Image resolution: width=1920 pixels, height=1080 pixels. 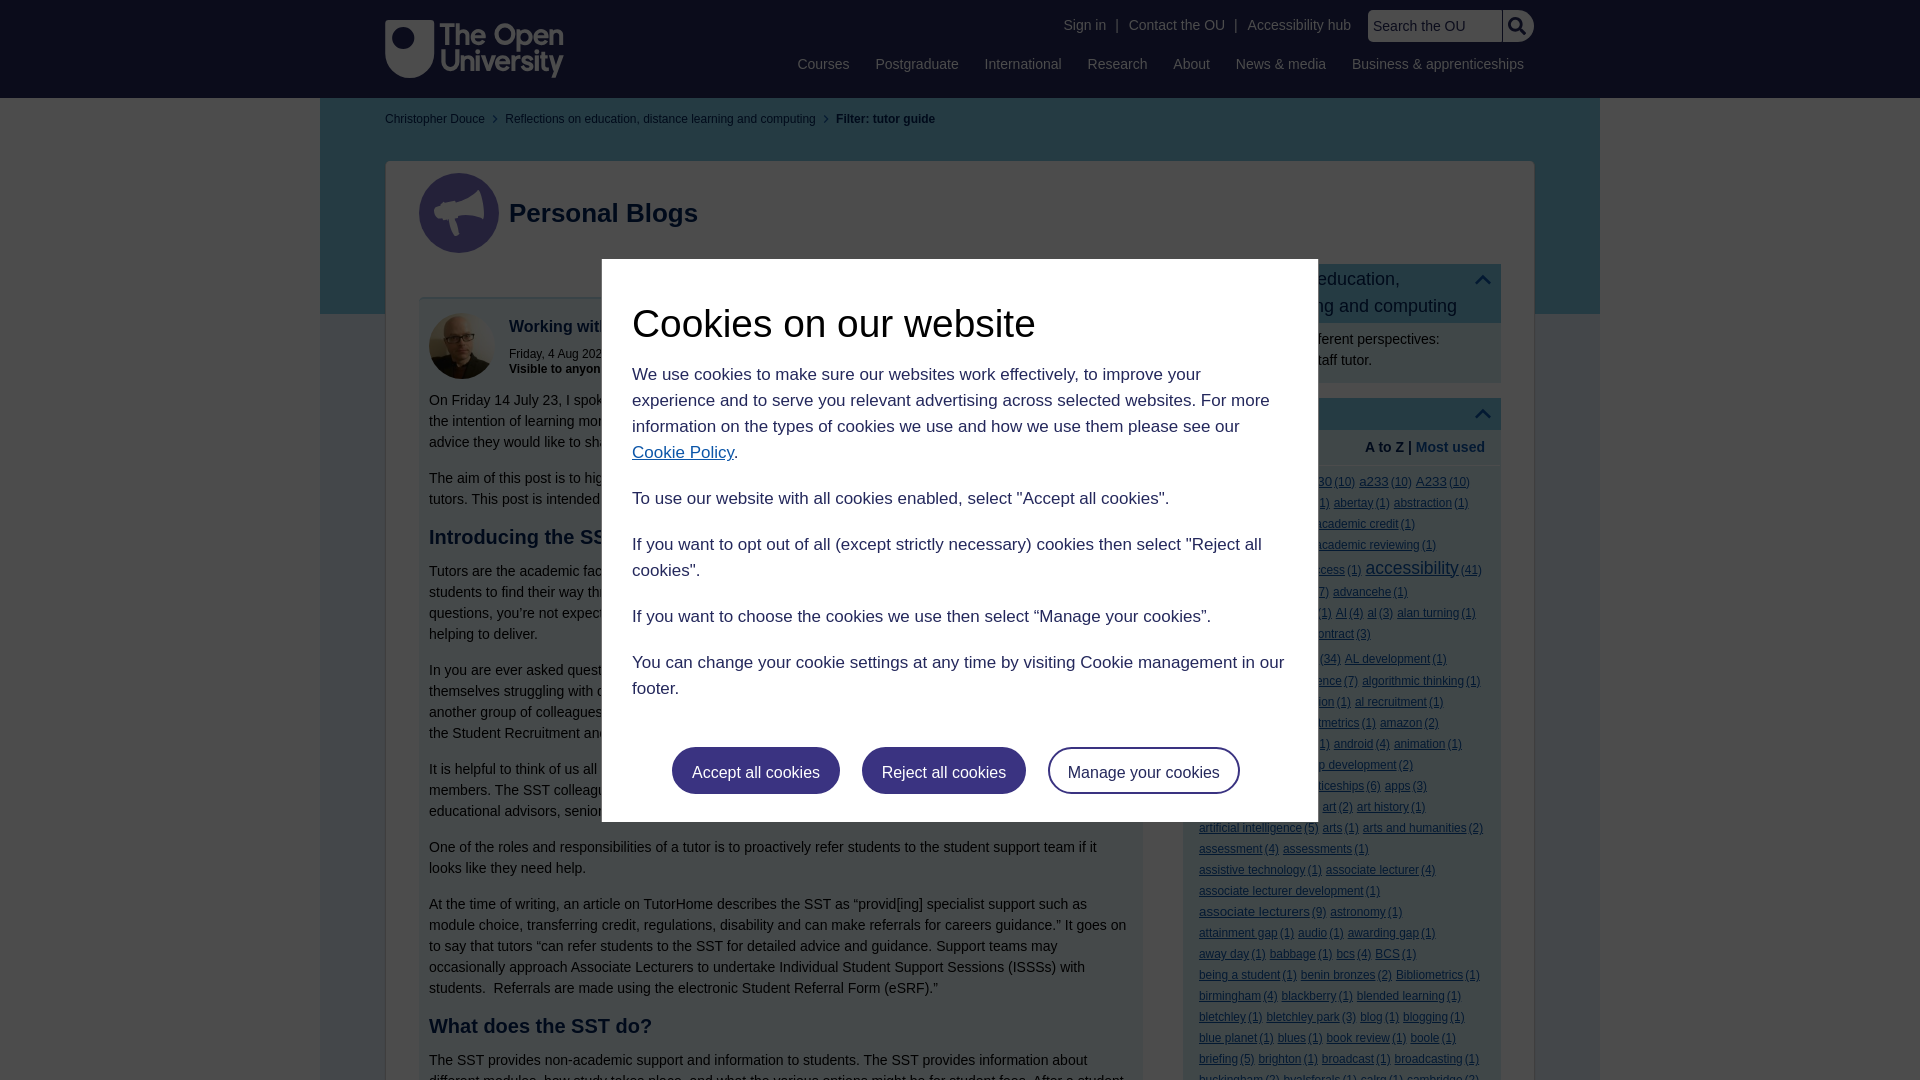 I want to click on Manage your cookies, so click(x=1144, y=770).